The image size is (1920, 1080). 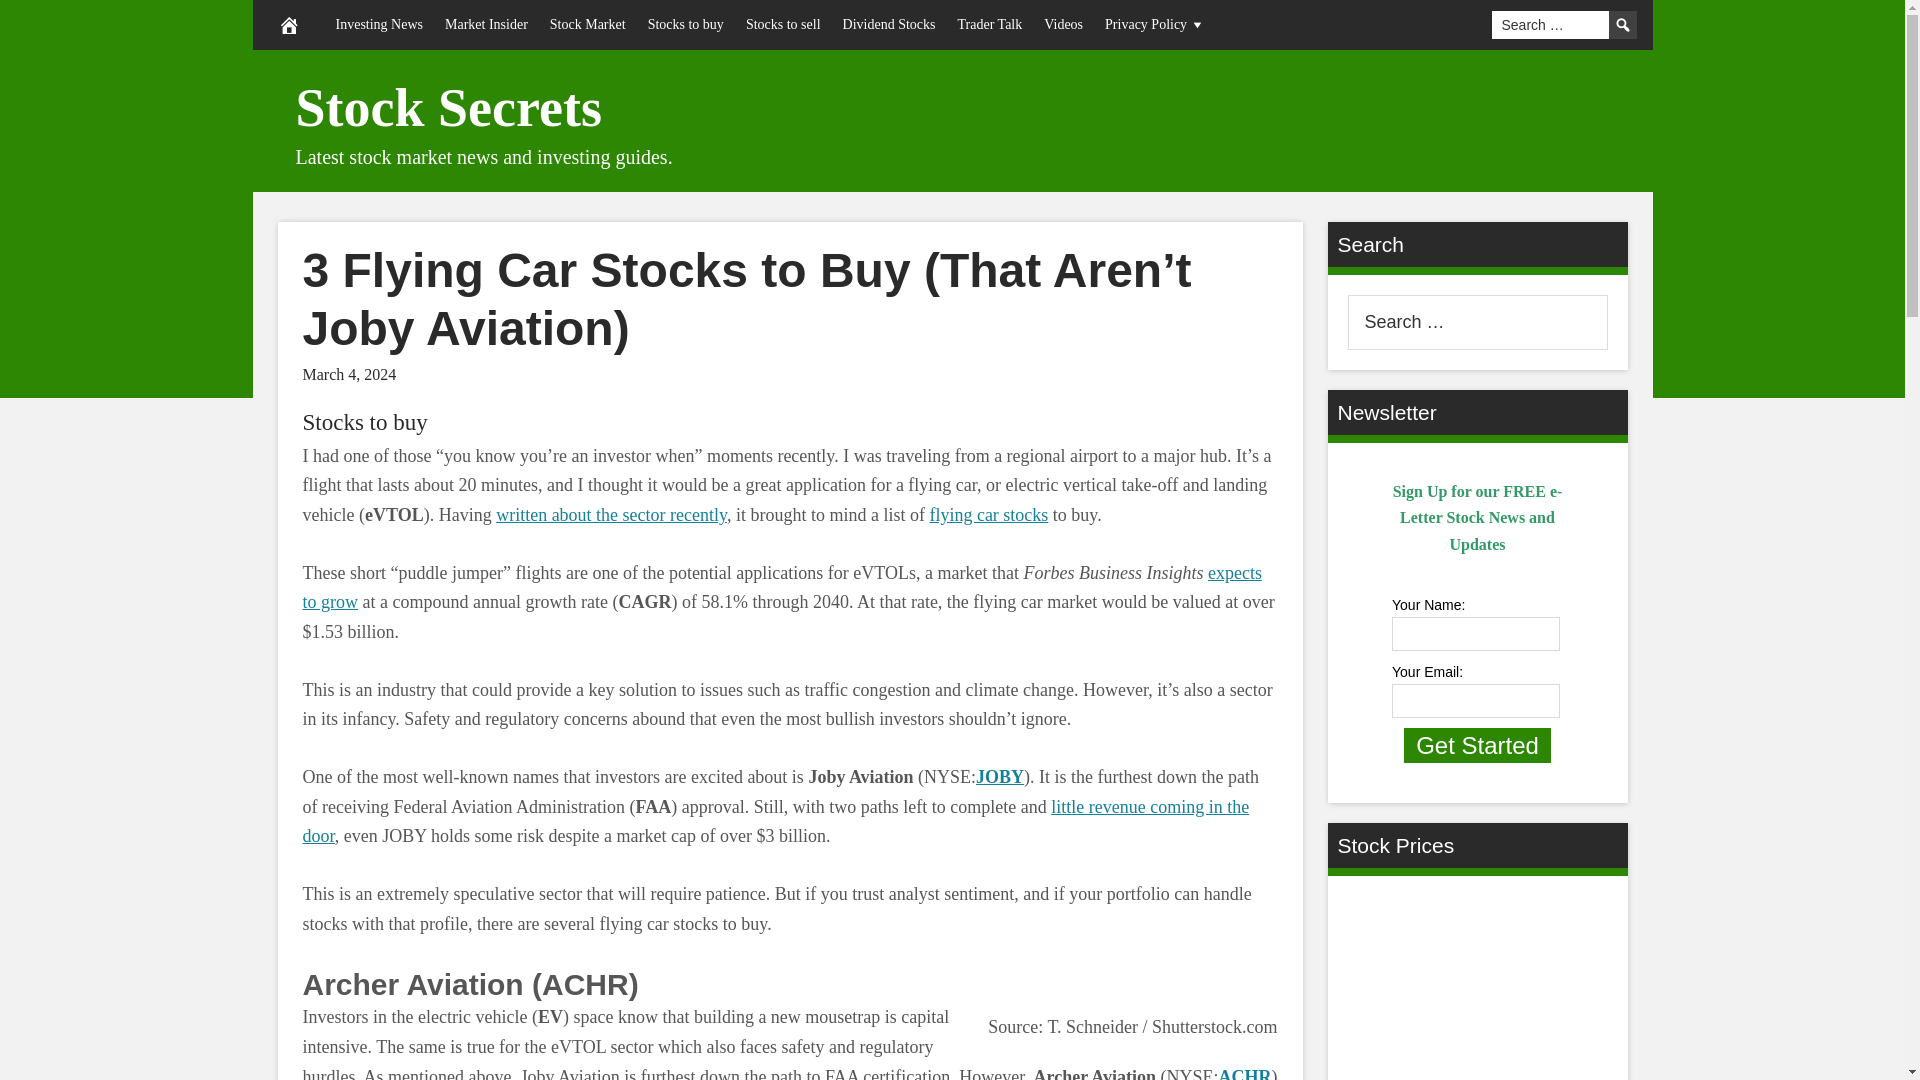 What do you see at coordinates (686, 24) in the screenshot?
I see `Stocks to buy` at bounding box center [686, 24].